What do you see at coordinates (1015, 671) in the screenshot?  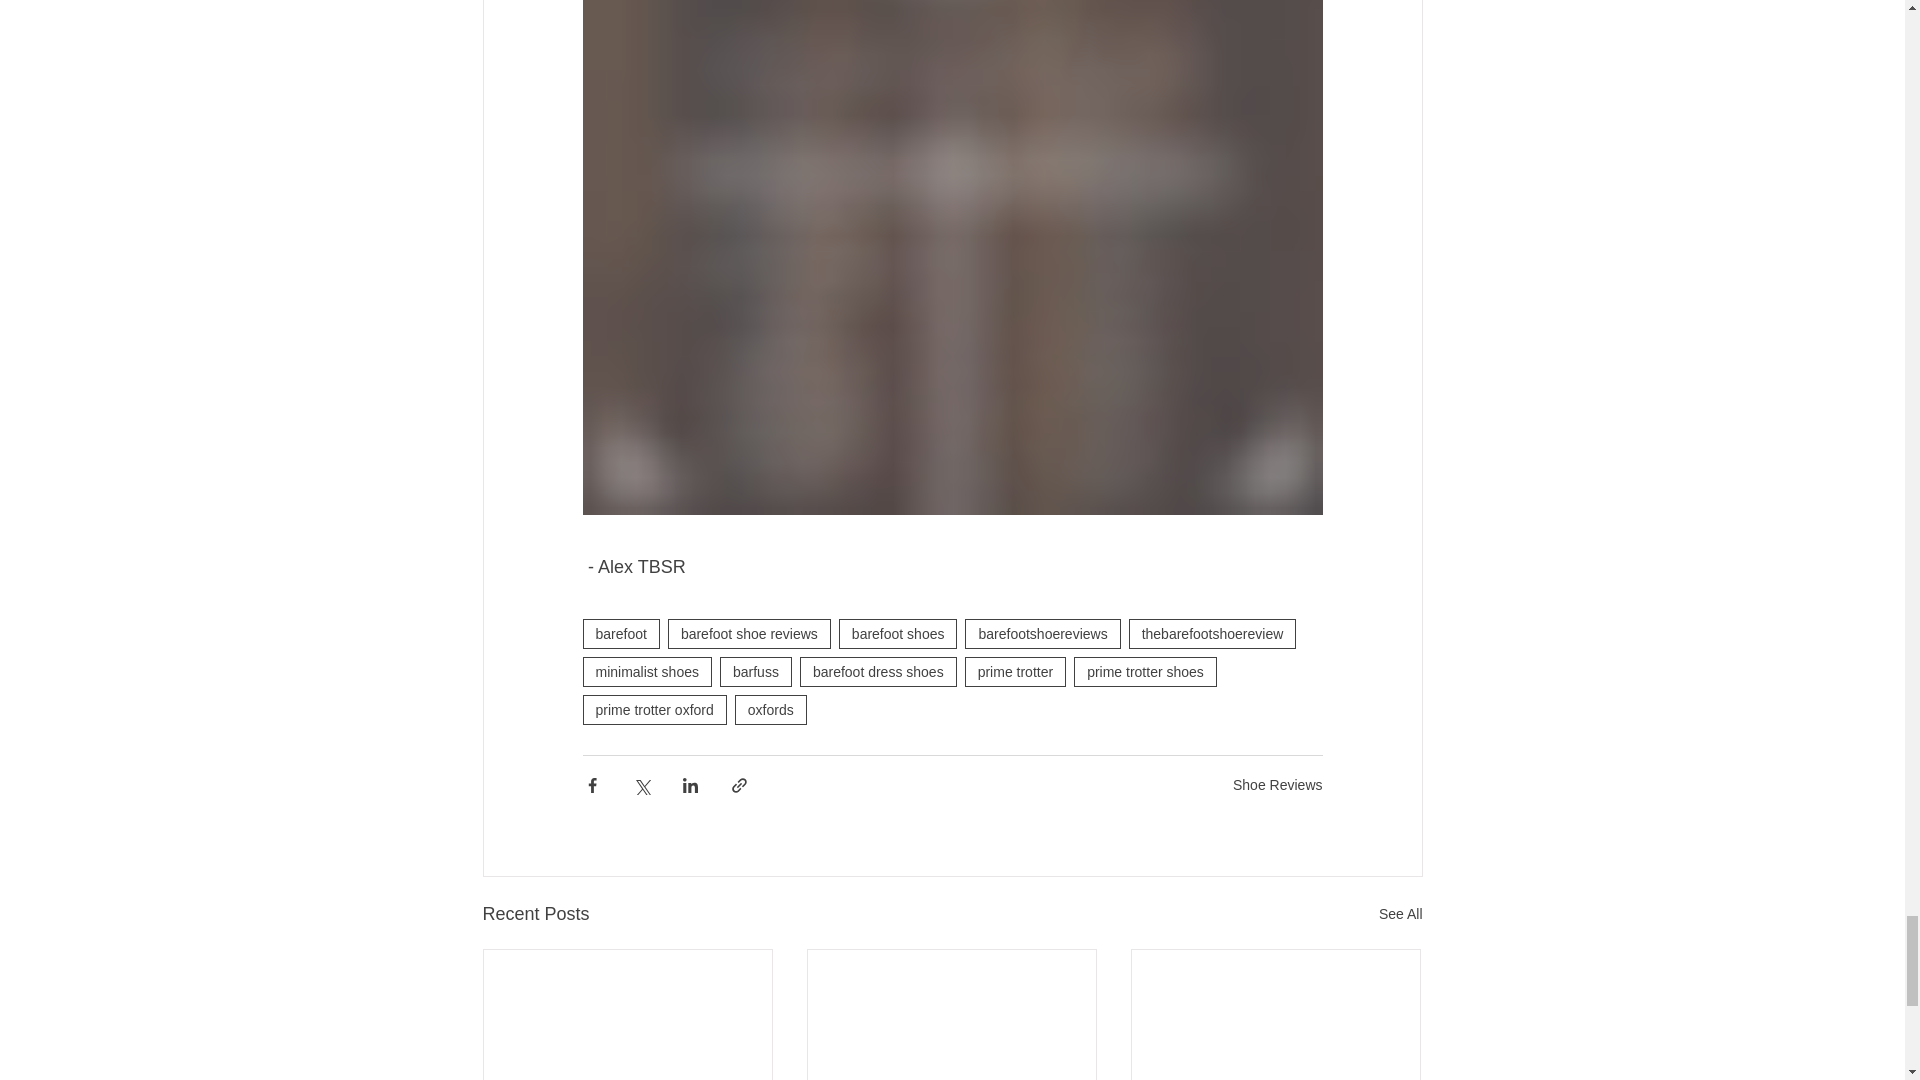 I see `prime trotter` at bounding box center [1015, 671].